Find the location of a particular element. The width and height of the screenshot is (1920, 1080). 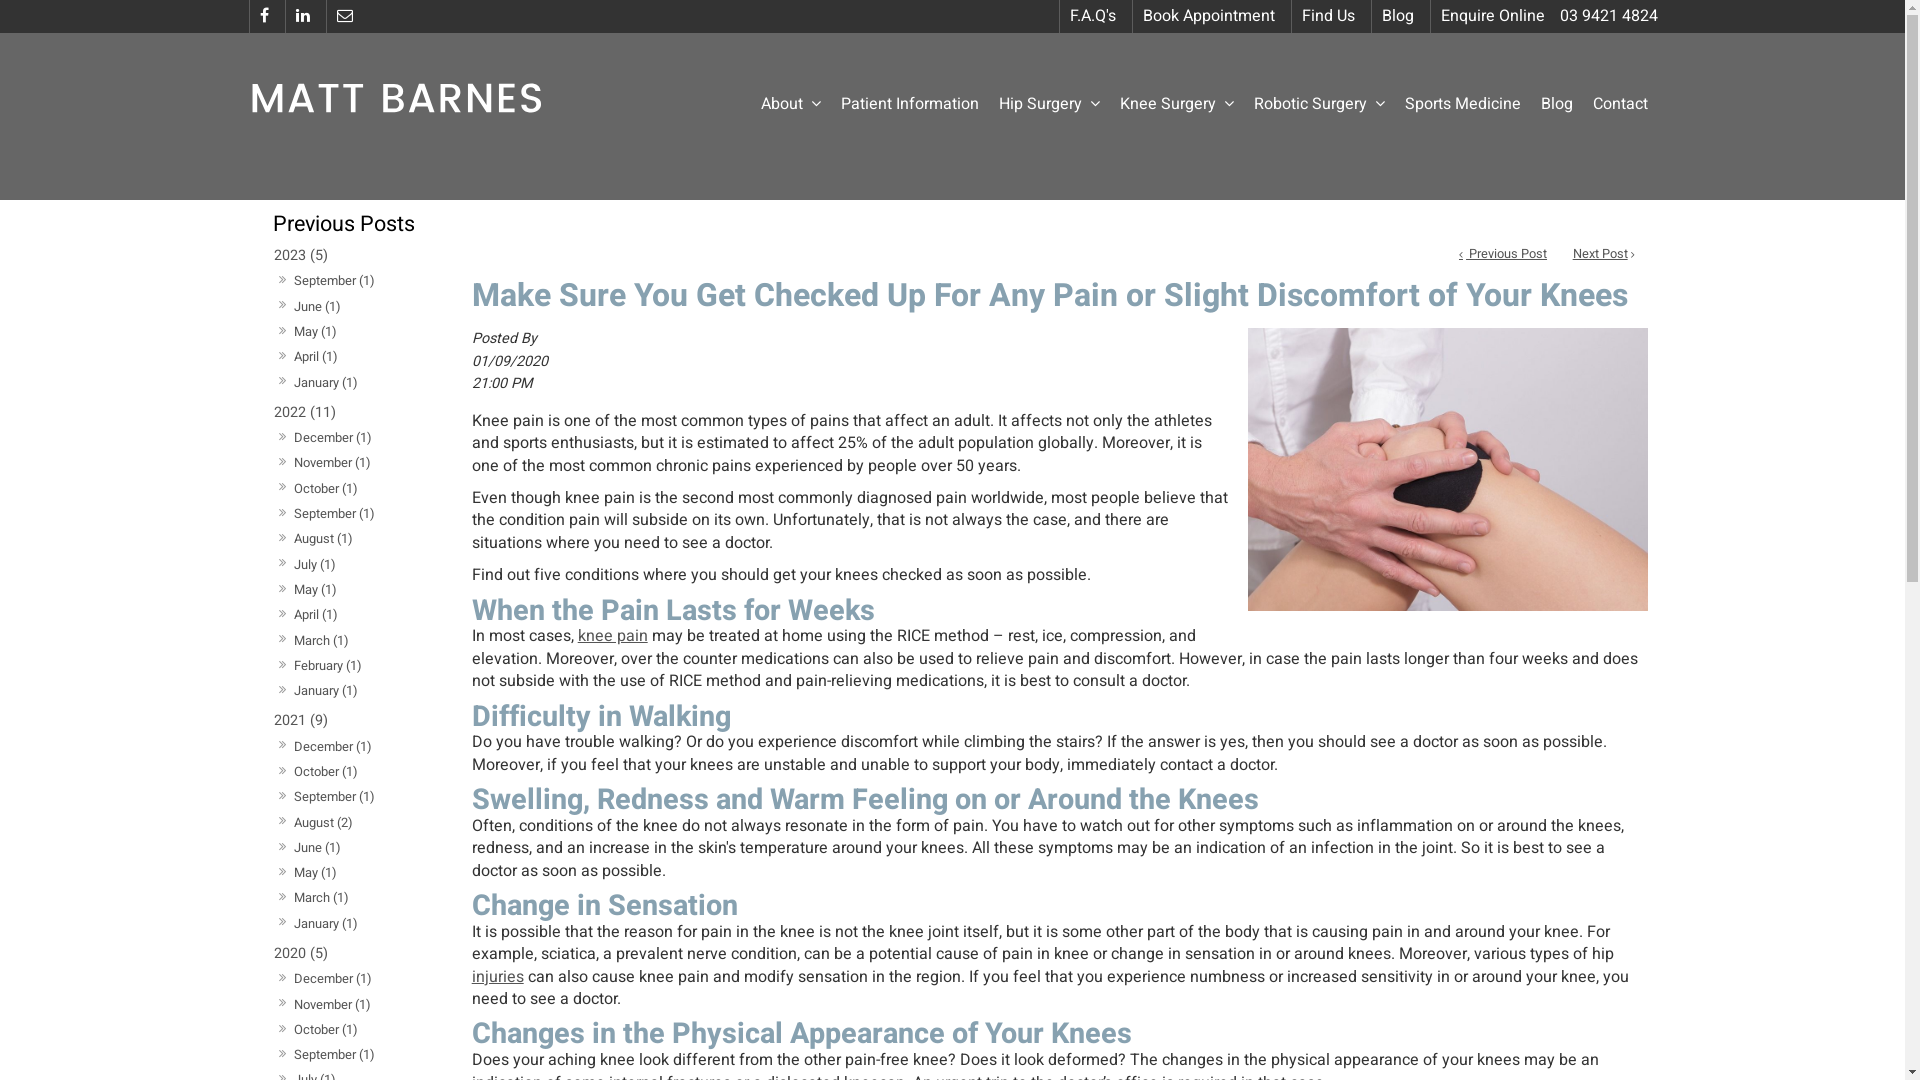

September (1) is located at coordinates (334, 798).